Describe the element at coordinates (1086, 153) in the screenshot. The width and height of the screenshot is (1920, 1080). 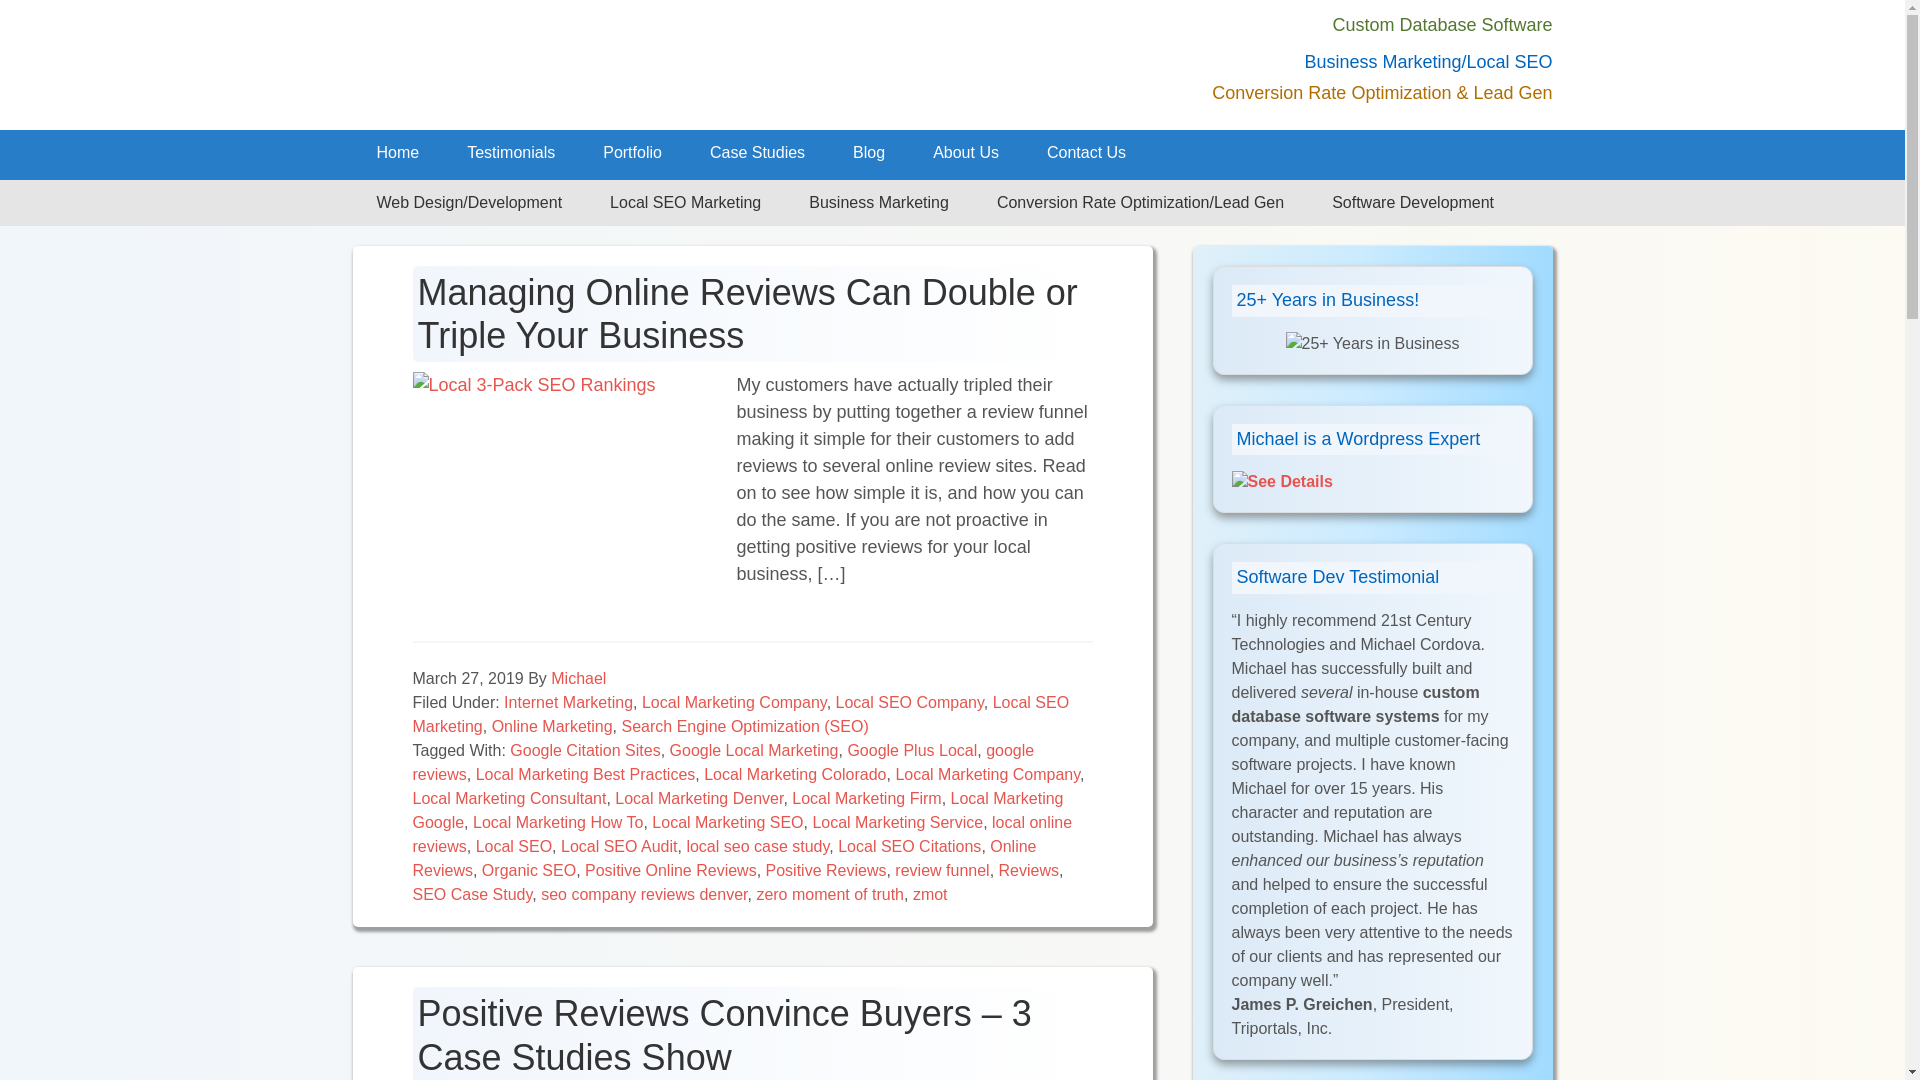
I see `Contact Us` at that location.